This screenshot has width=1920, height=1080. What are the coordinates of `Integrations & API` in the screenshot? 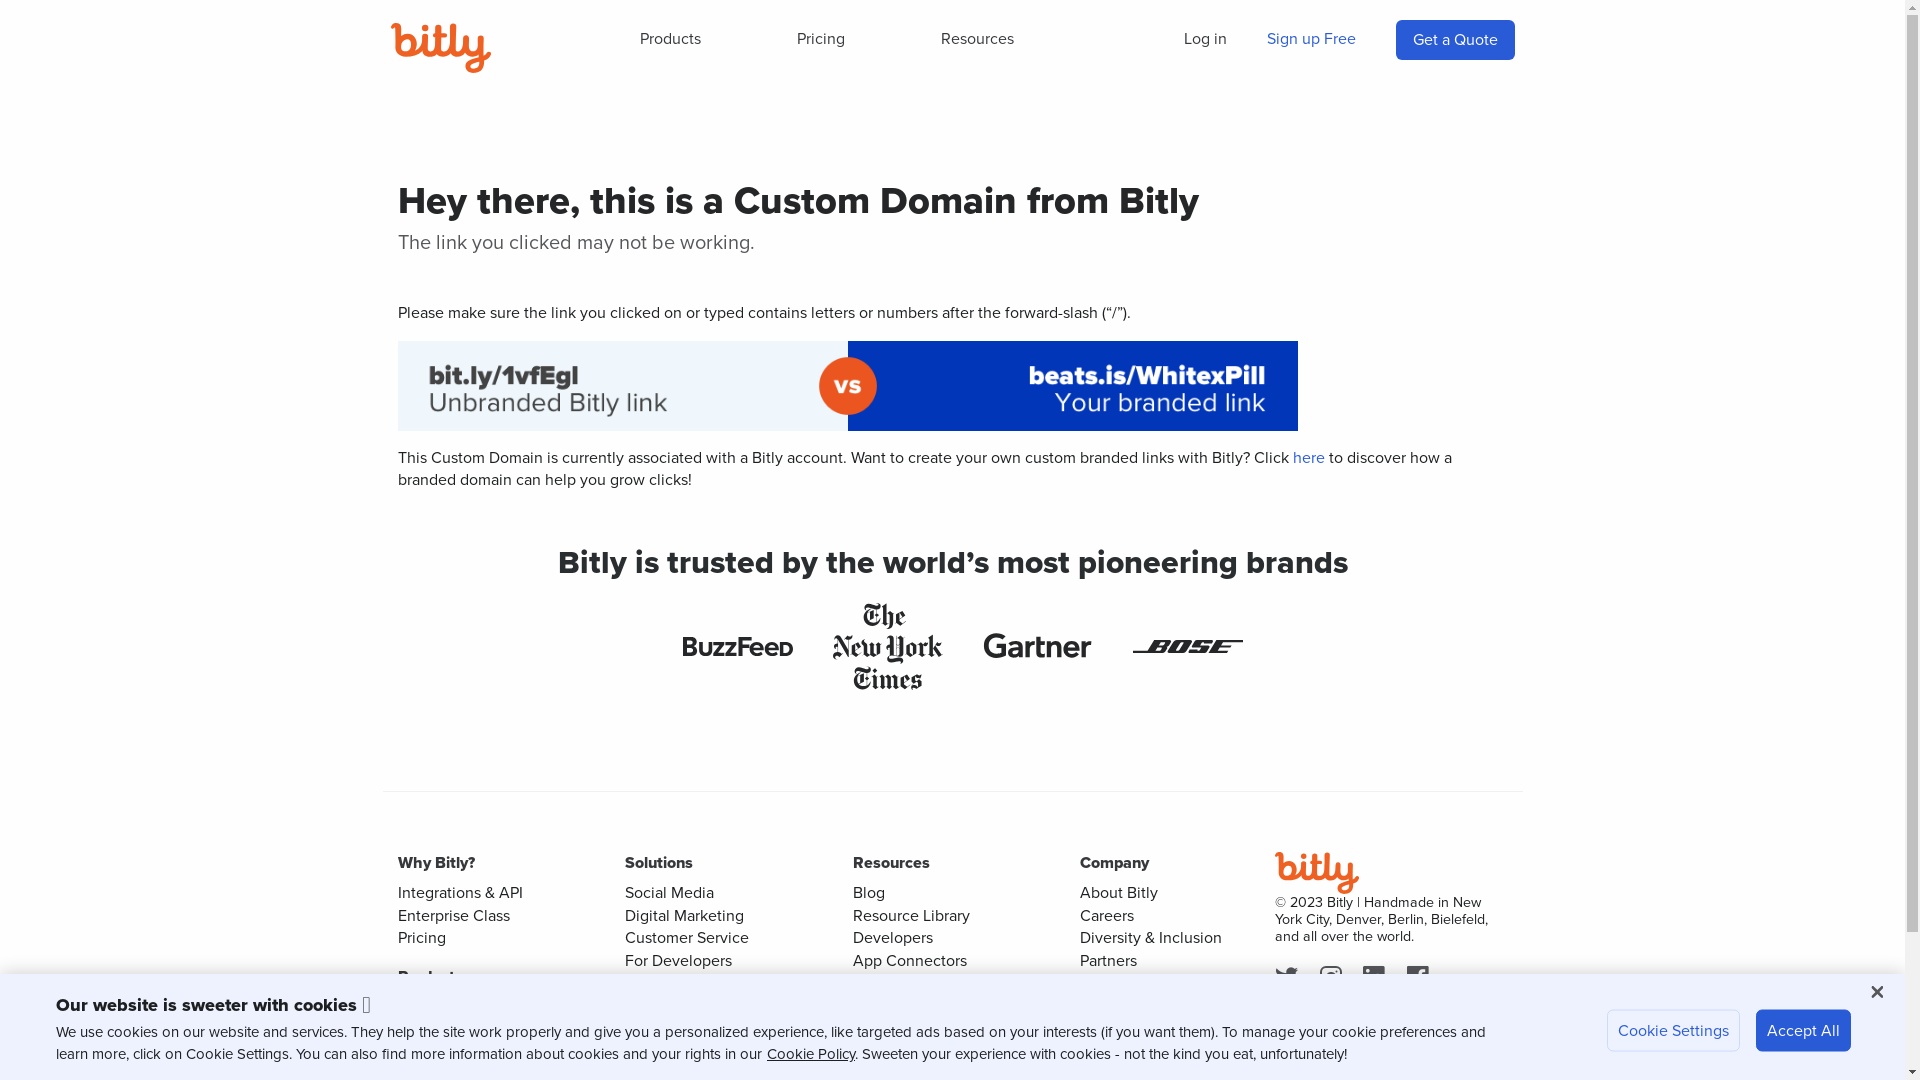 It's located at (460, 892).